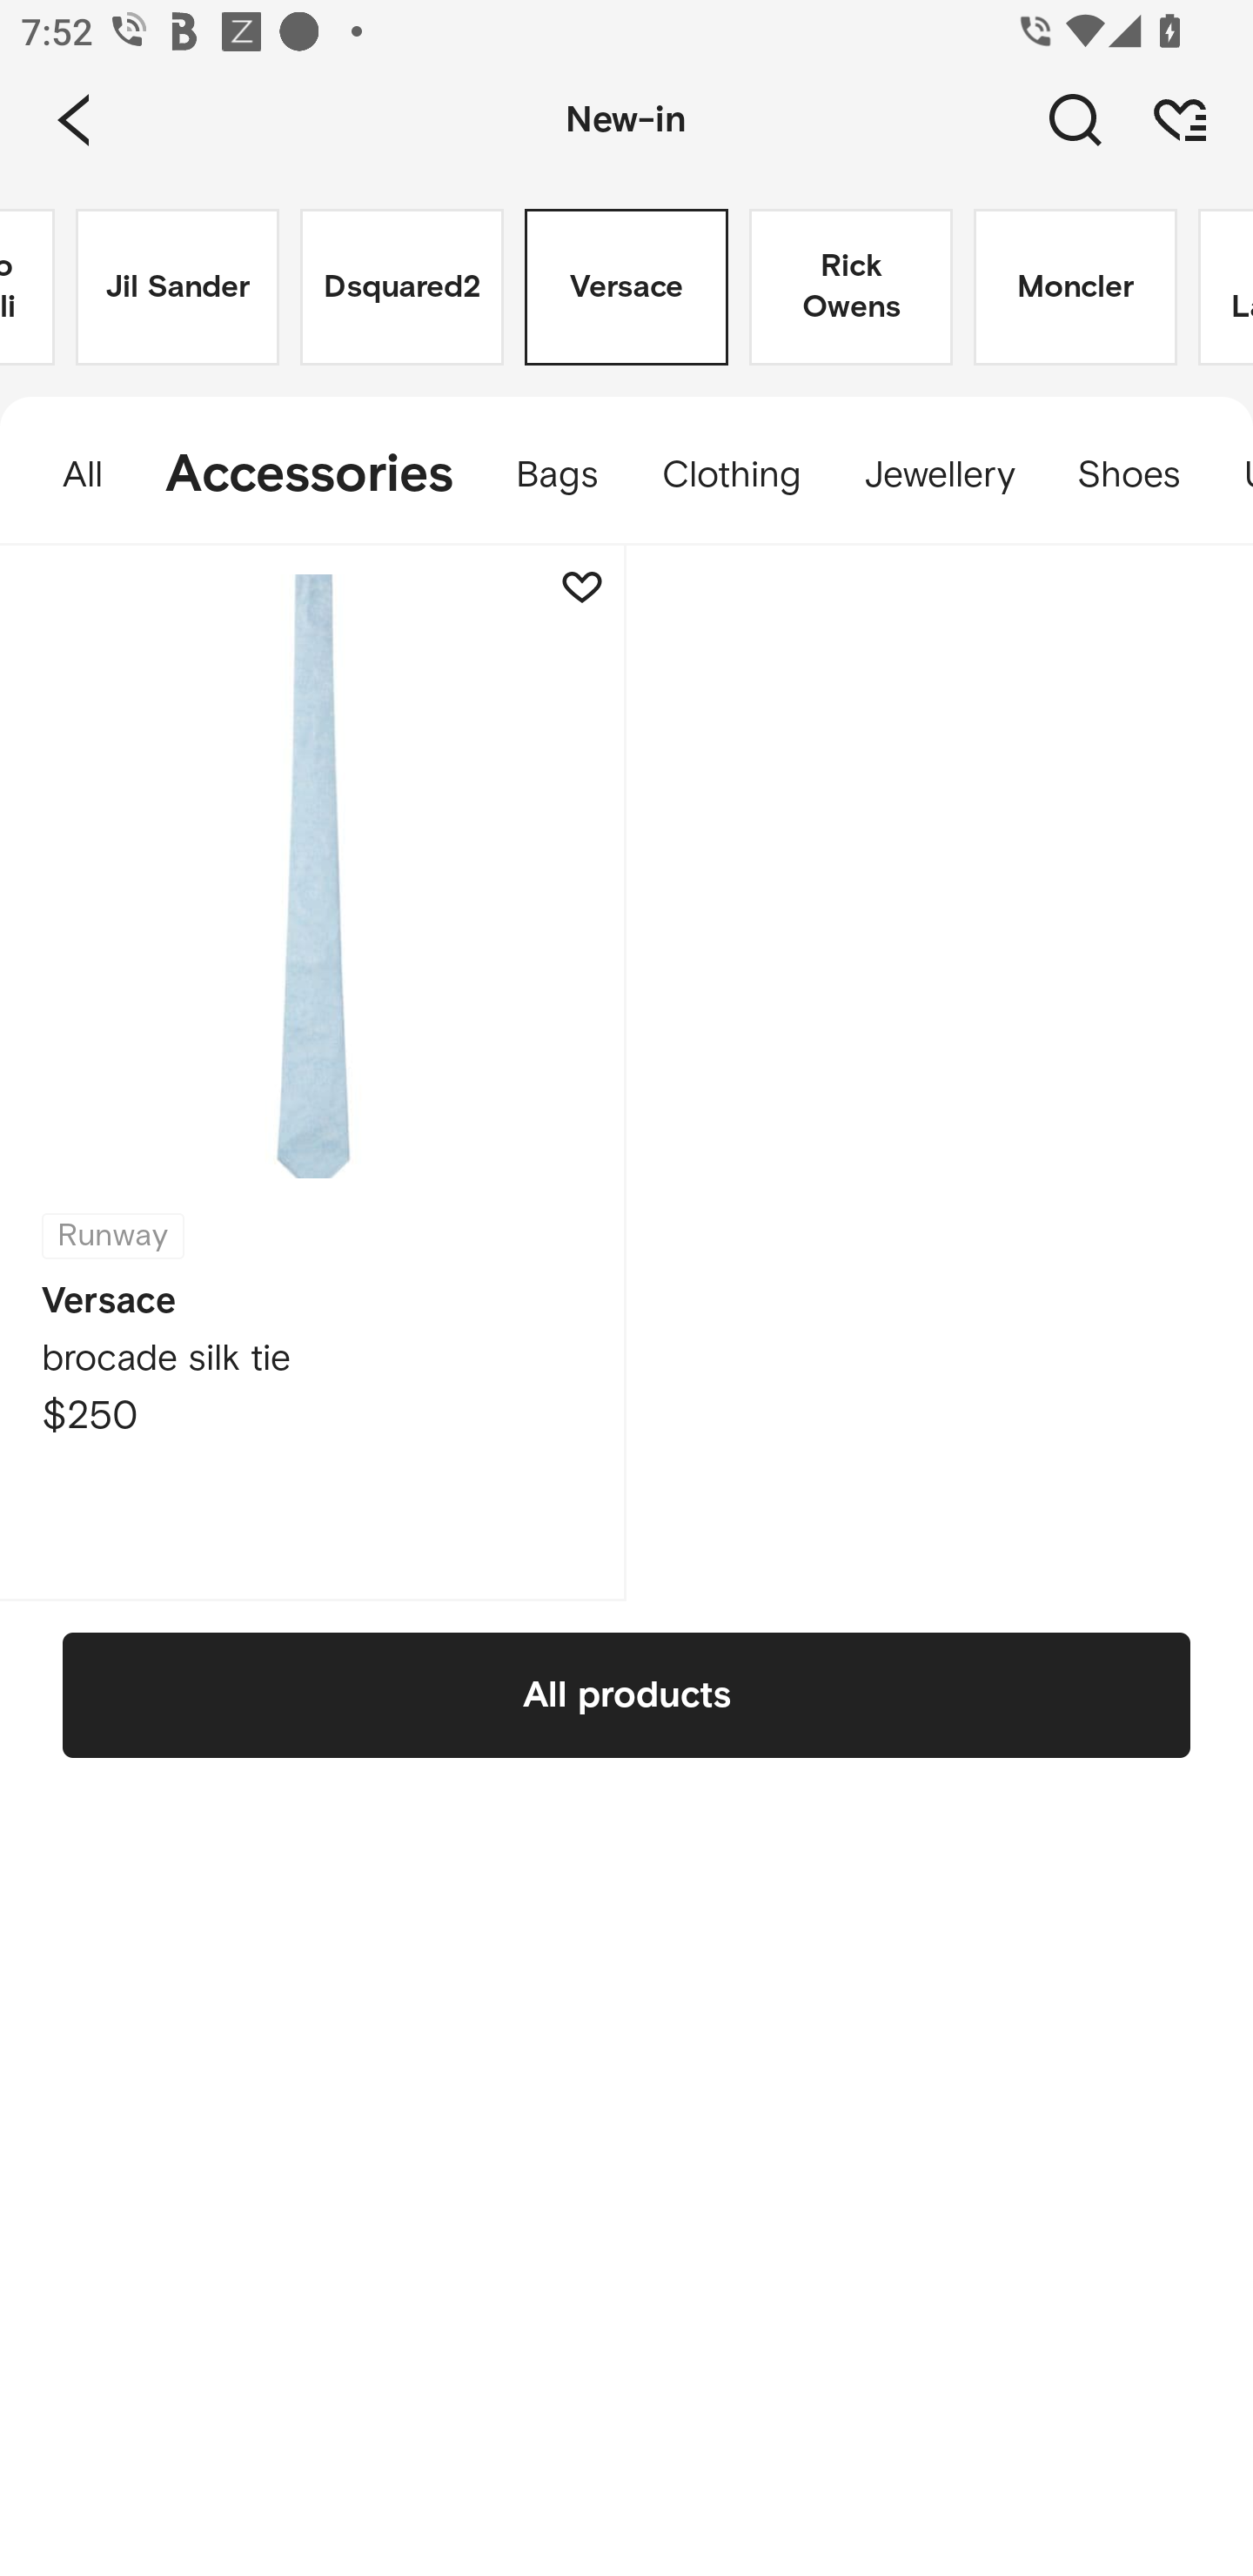 The image size is (1253, 2576). I want to click on Moncler, so click(1075, 287).